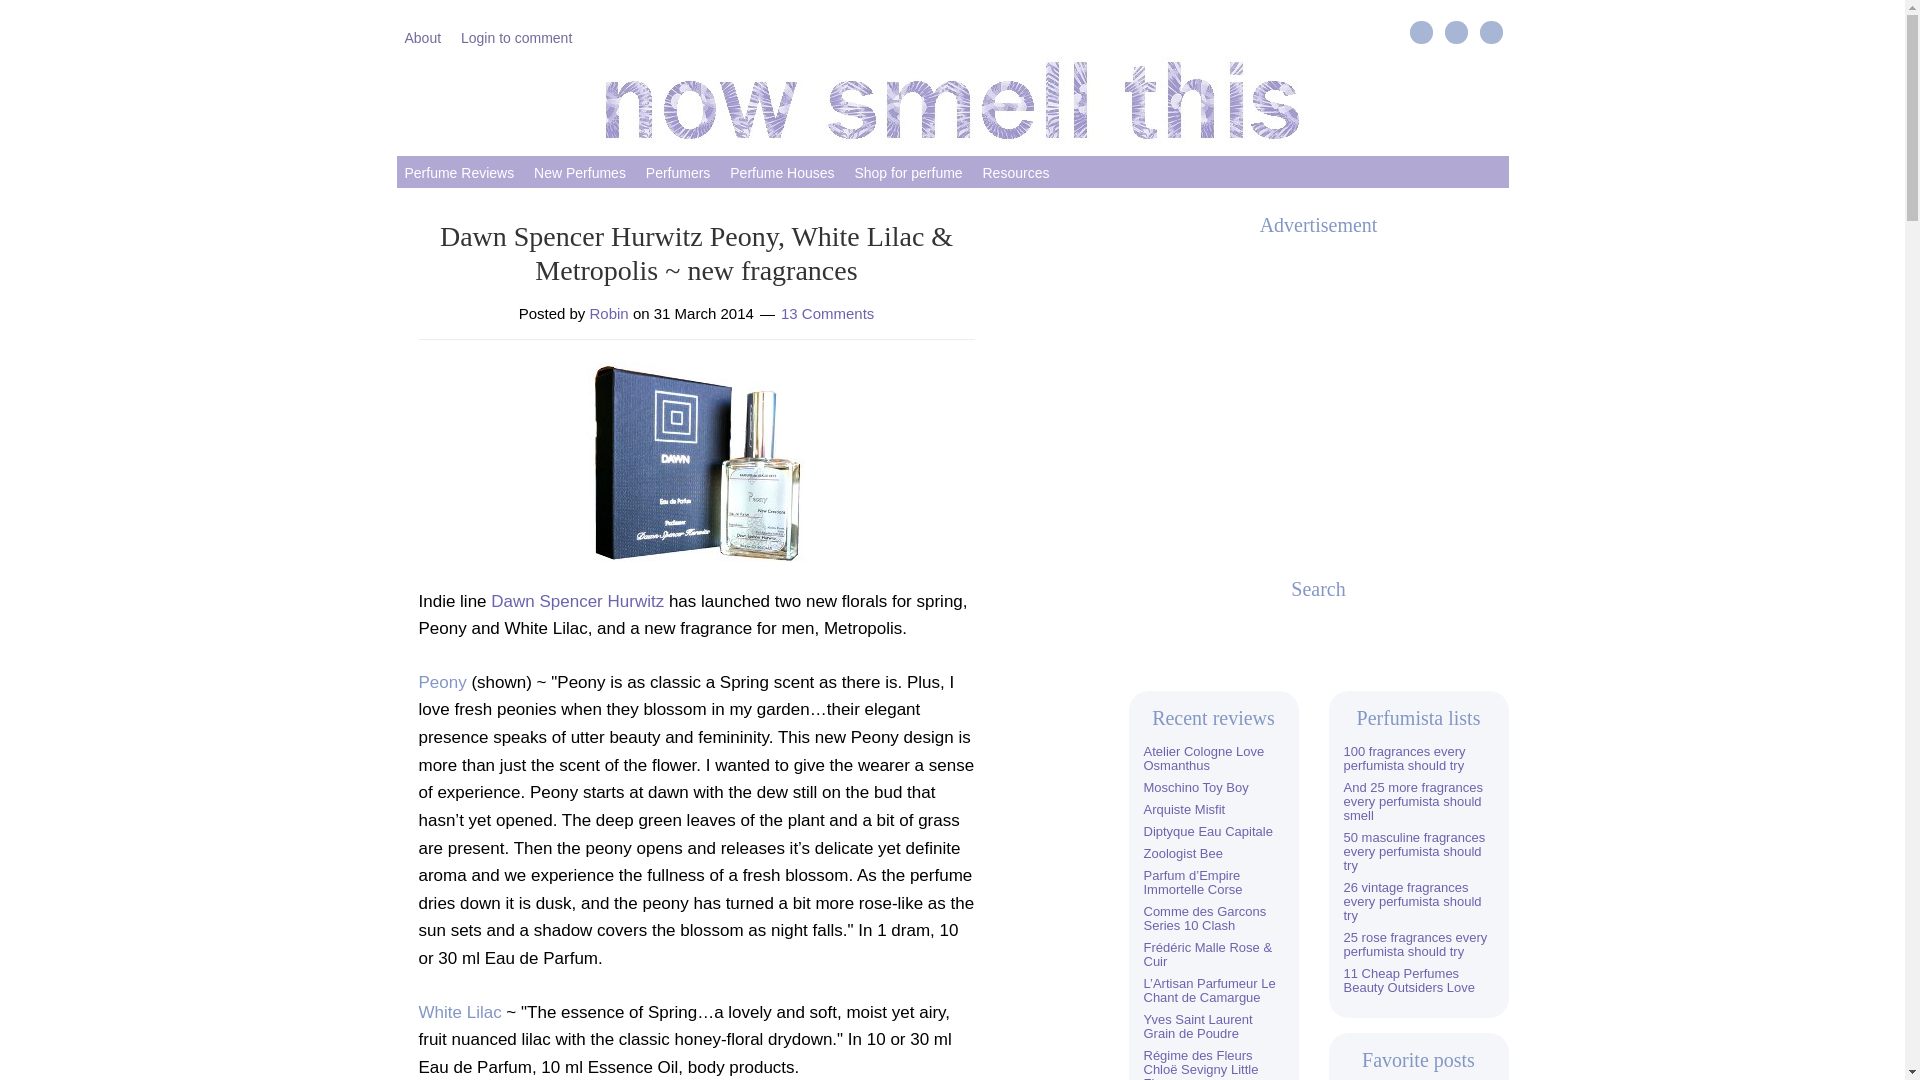 The width and height of the screenshot is (1920, 1080). What do you see at coordinates (609, 312) in the screenshot?
I see `Robin` at bounding box center [609, 312].